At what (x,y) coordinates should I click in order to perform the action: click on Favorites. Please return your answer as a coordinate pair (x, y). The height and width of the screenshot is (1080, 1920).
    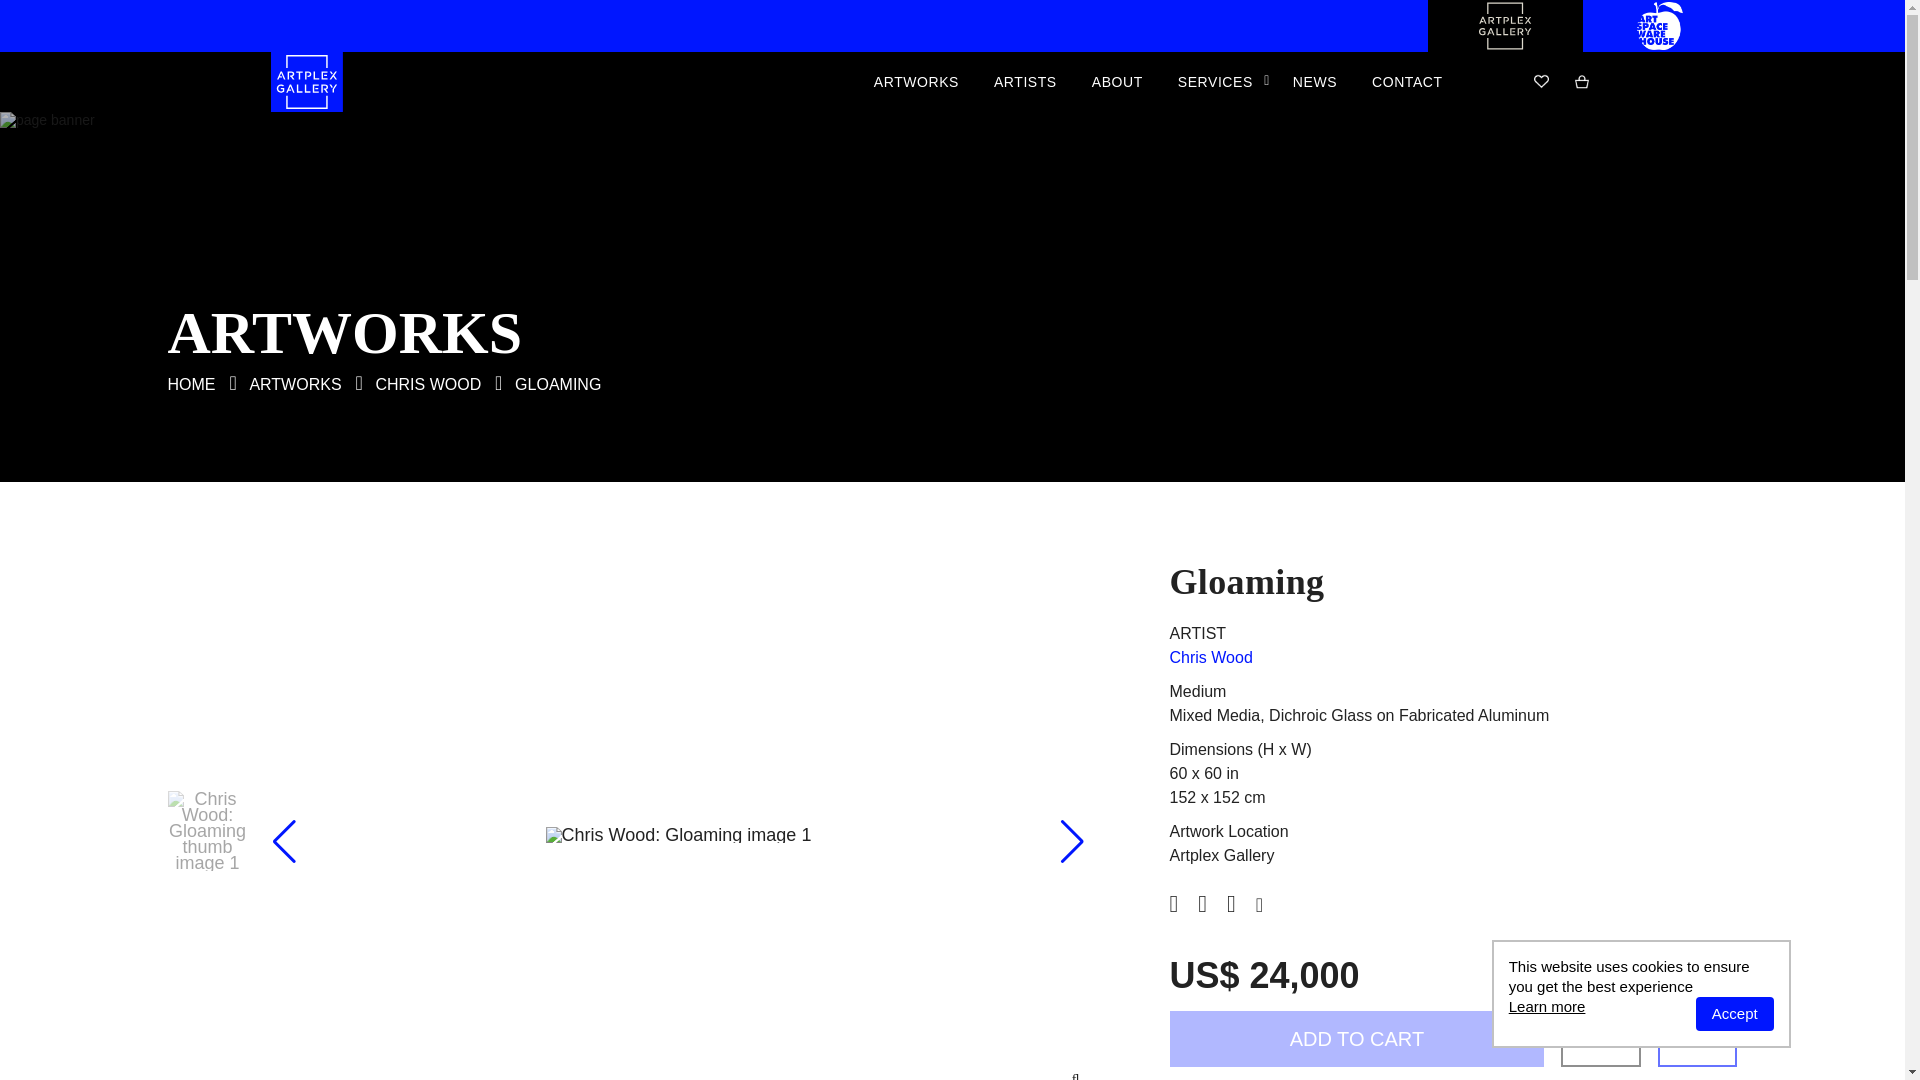
    Looking at the image, I should click on (1542, 80).